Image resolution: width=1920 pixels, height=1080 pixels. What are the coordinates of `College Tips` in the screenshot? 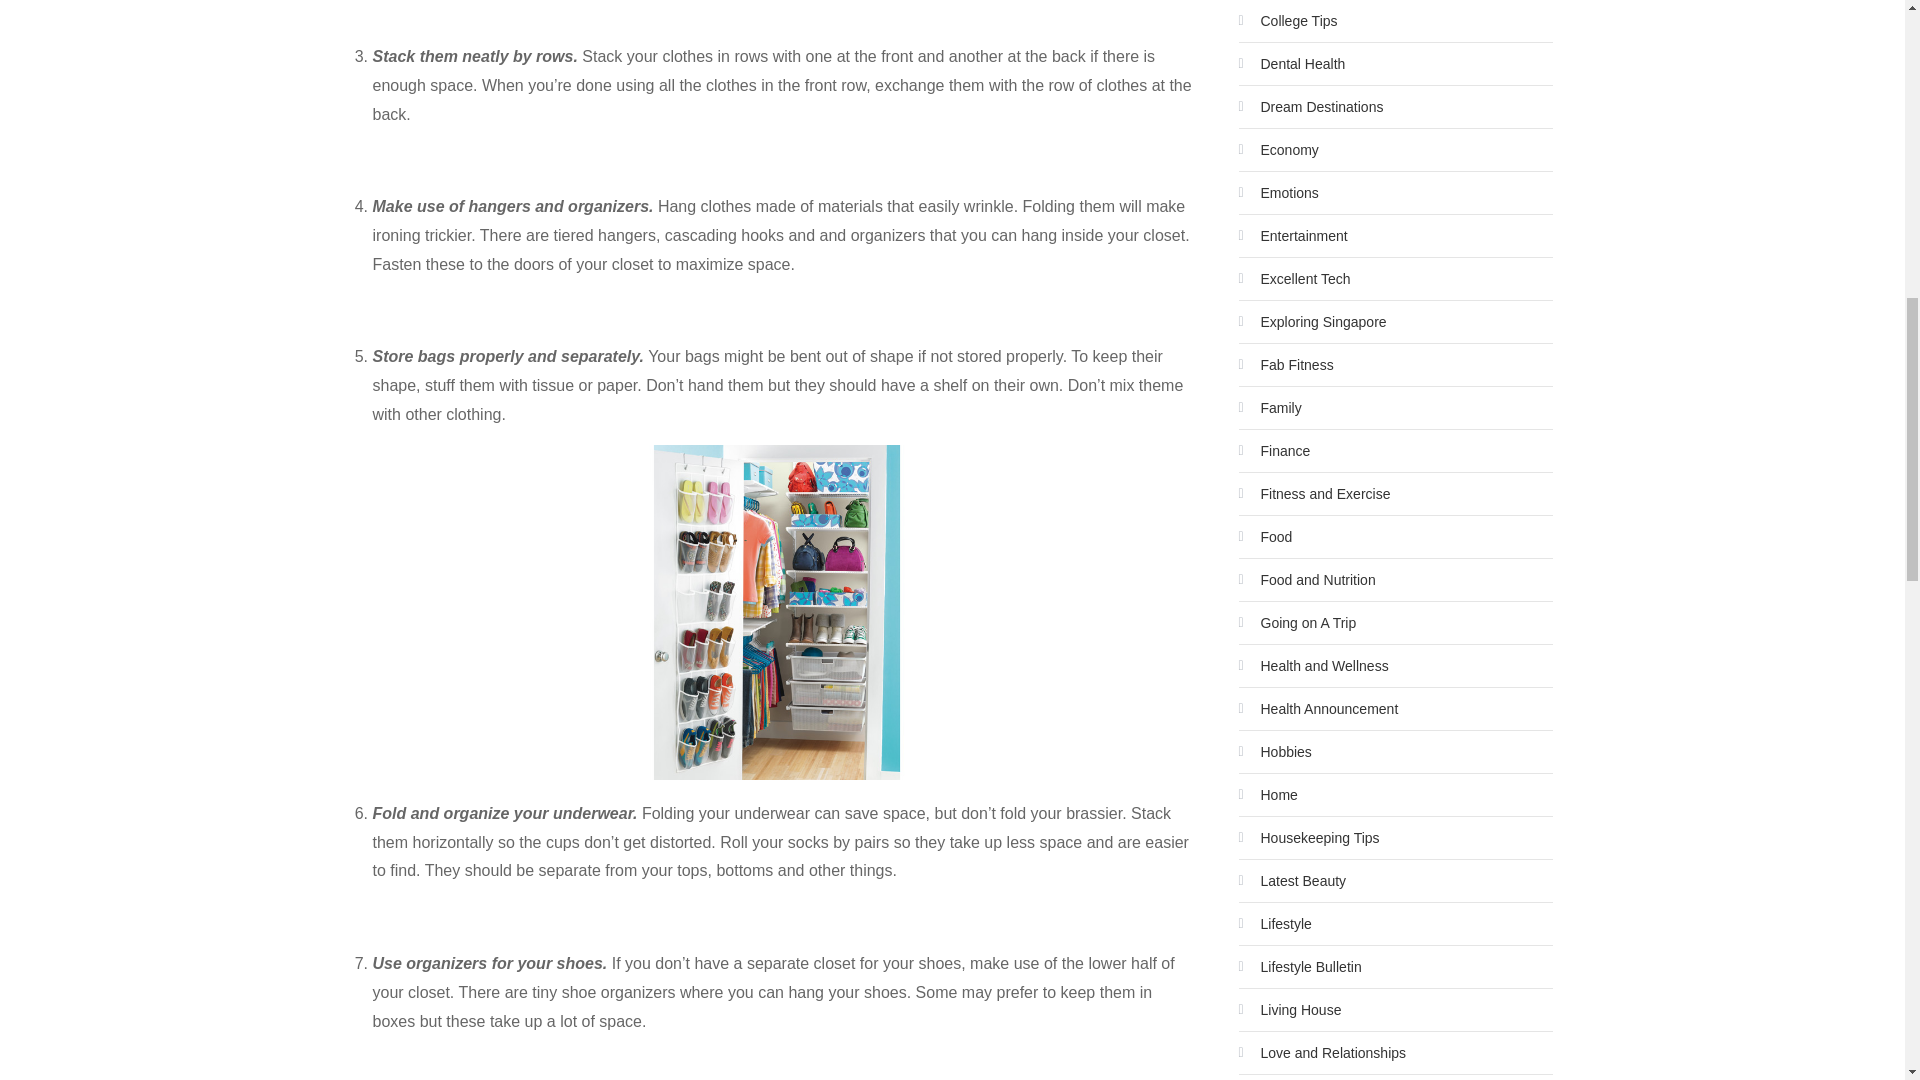 It's located at (1287, 20).